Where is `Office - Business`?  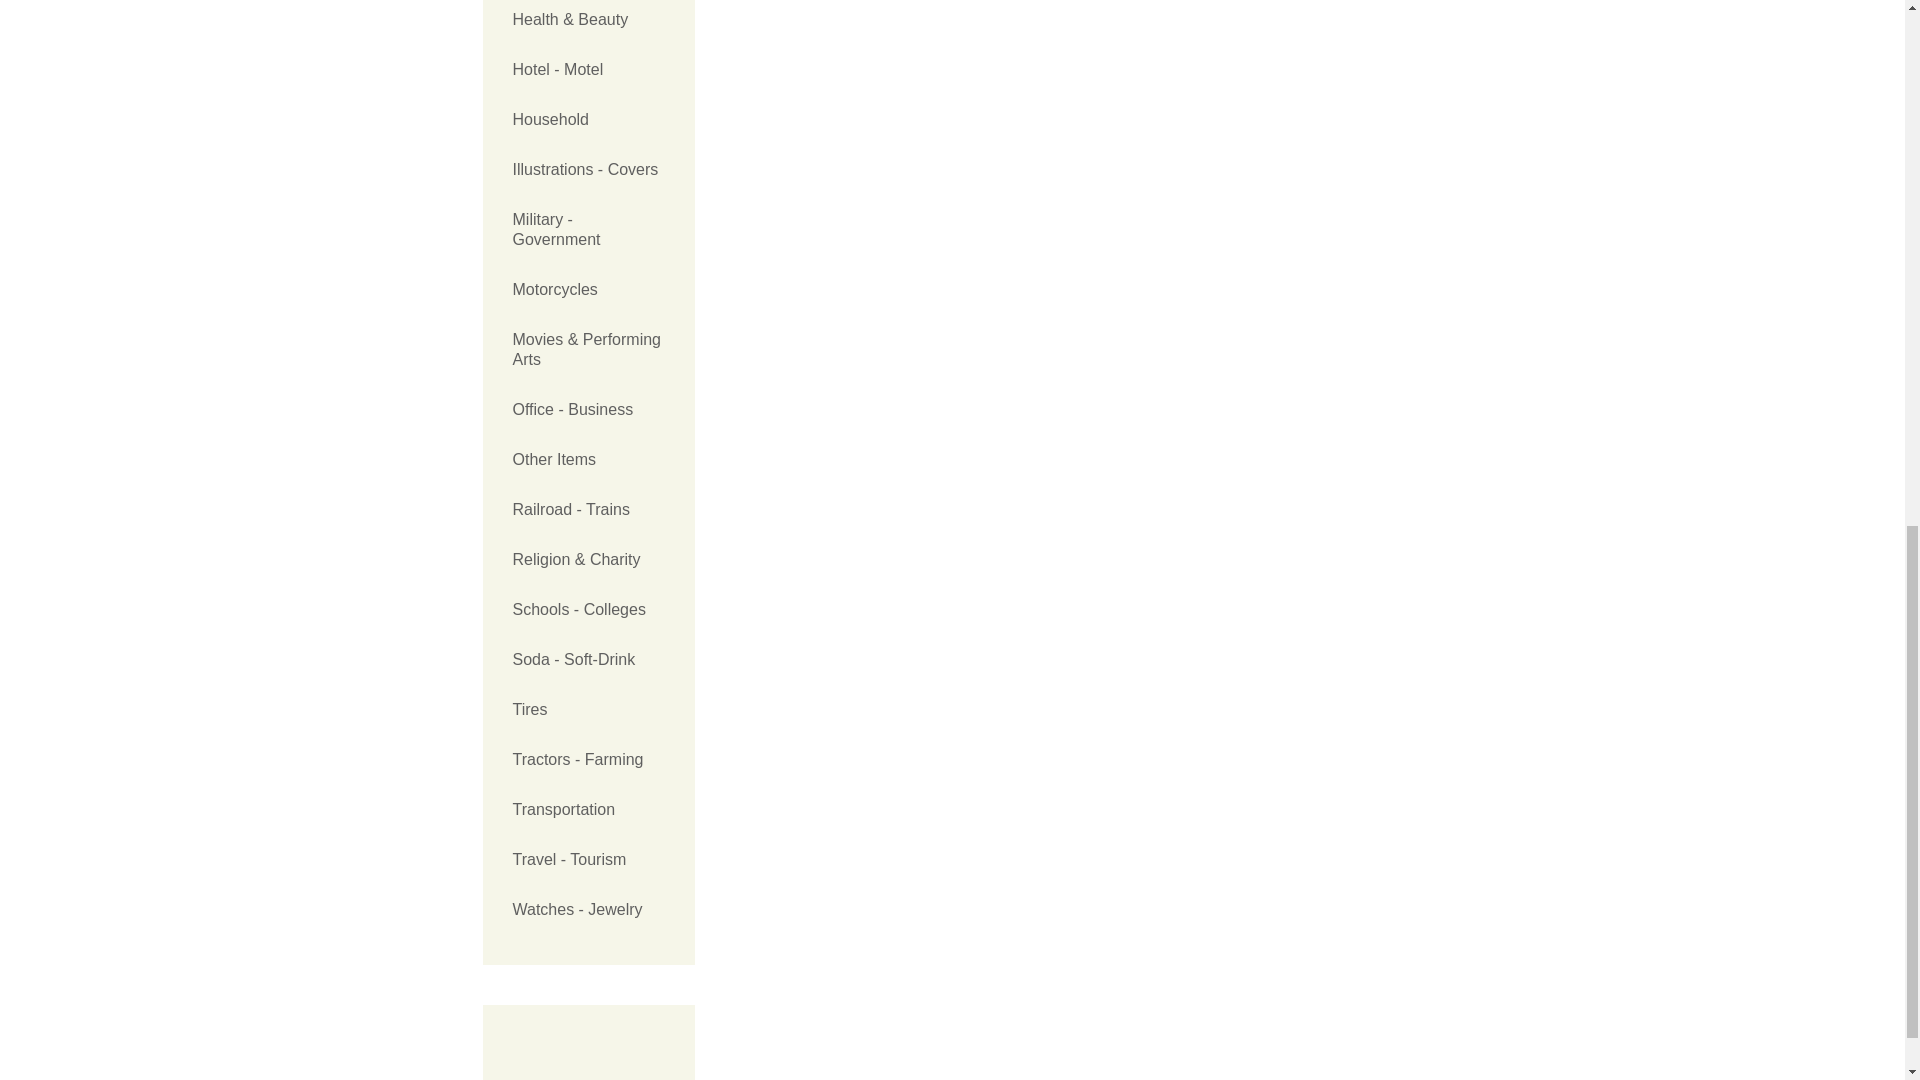 Office - Business is located at coordinates (588, 410).